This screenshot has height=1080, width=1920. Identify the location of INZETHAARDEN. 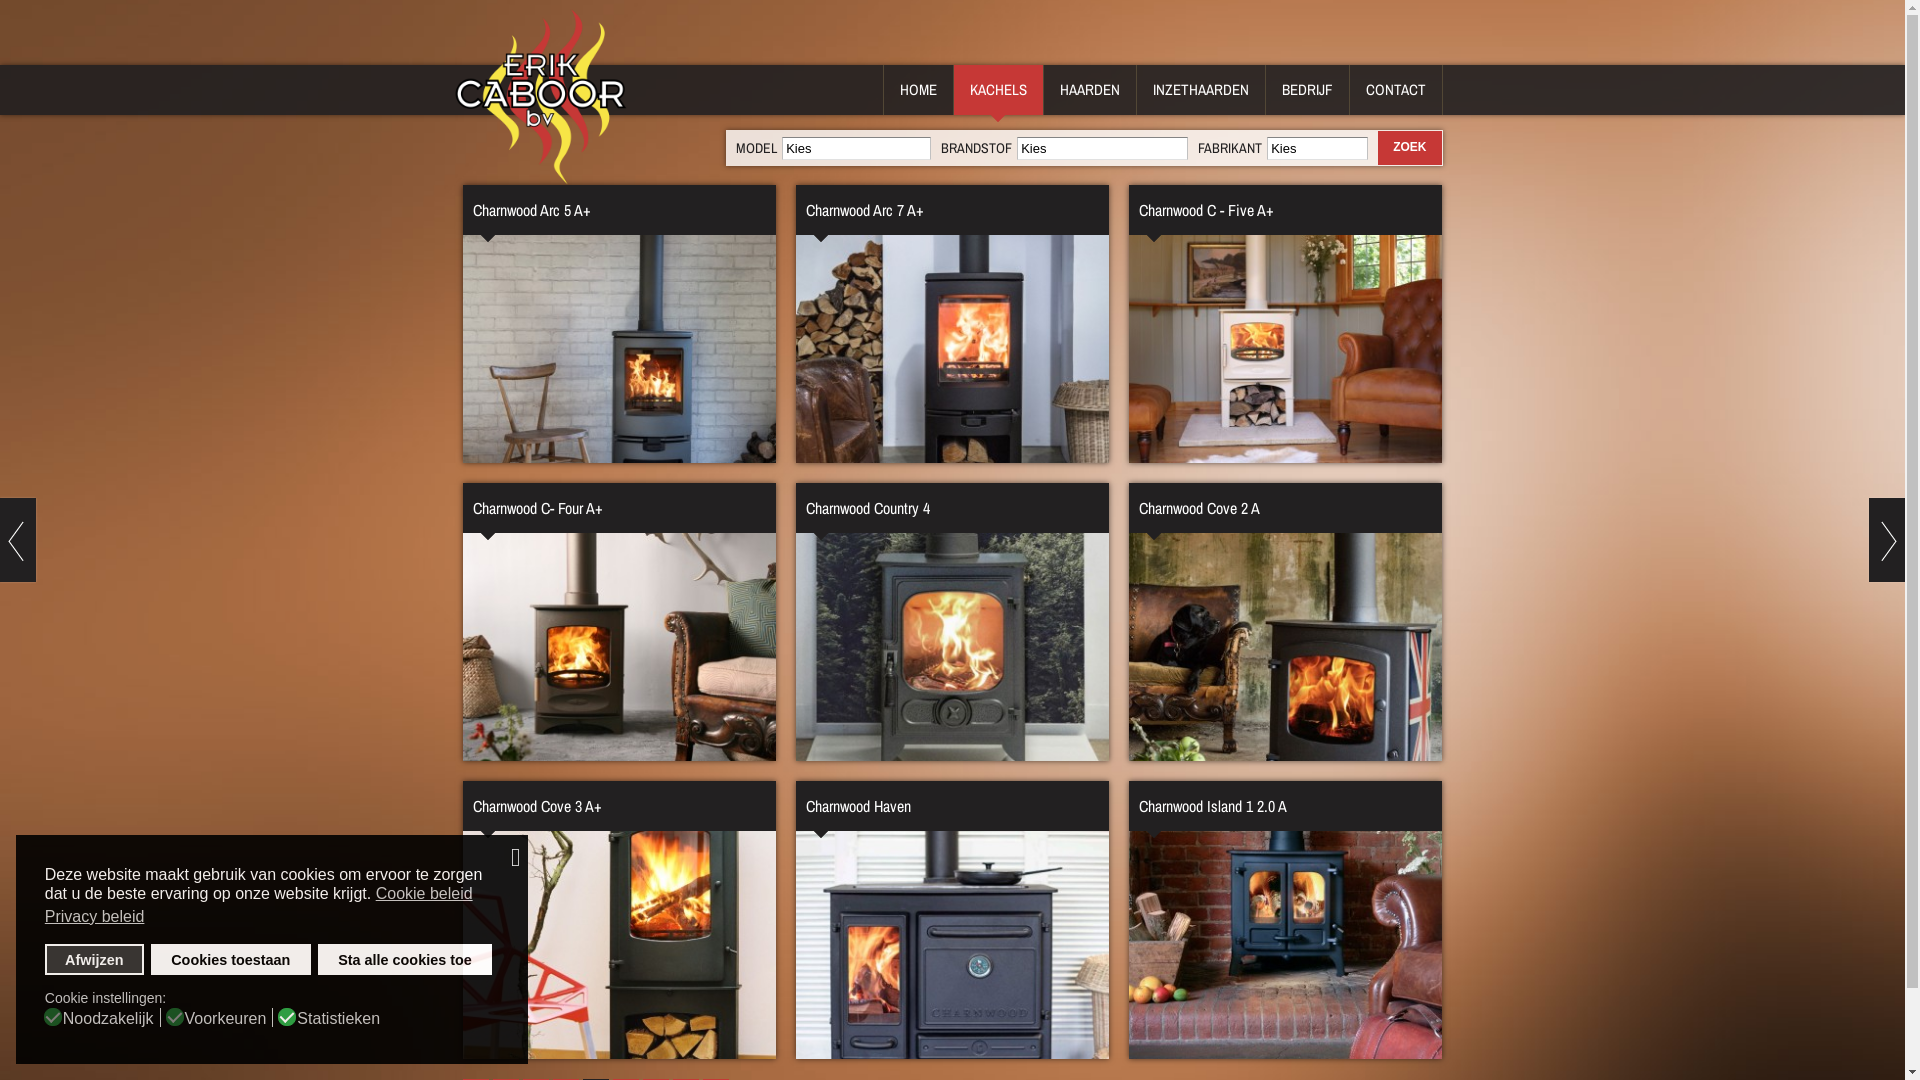
(1200, 90).